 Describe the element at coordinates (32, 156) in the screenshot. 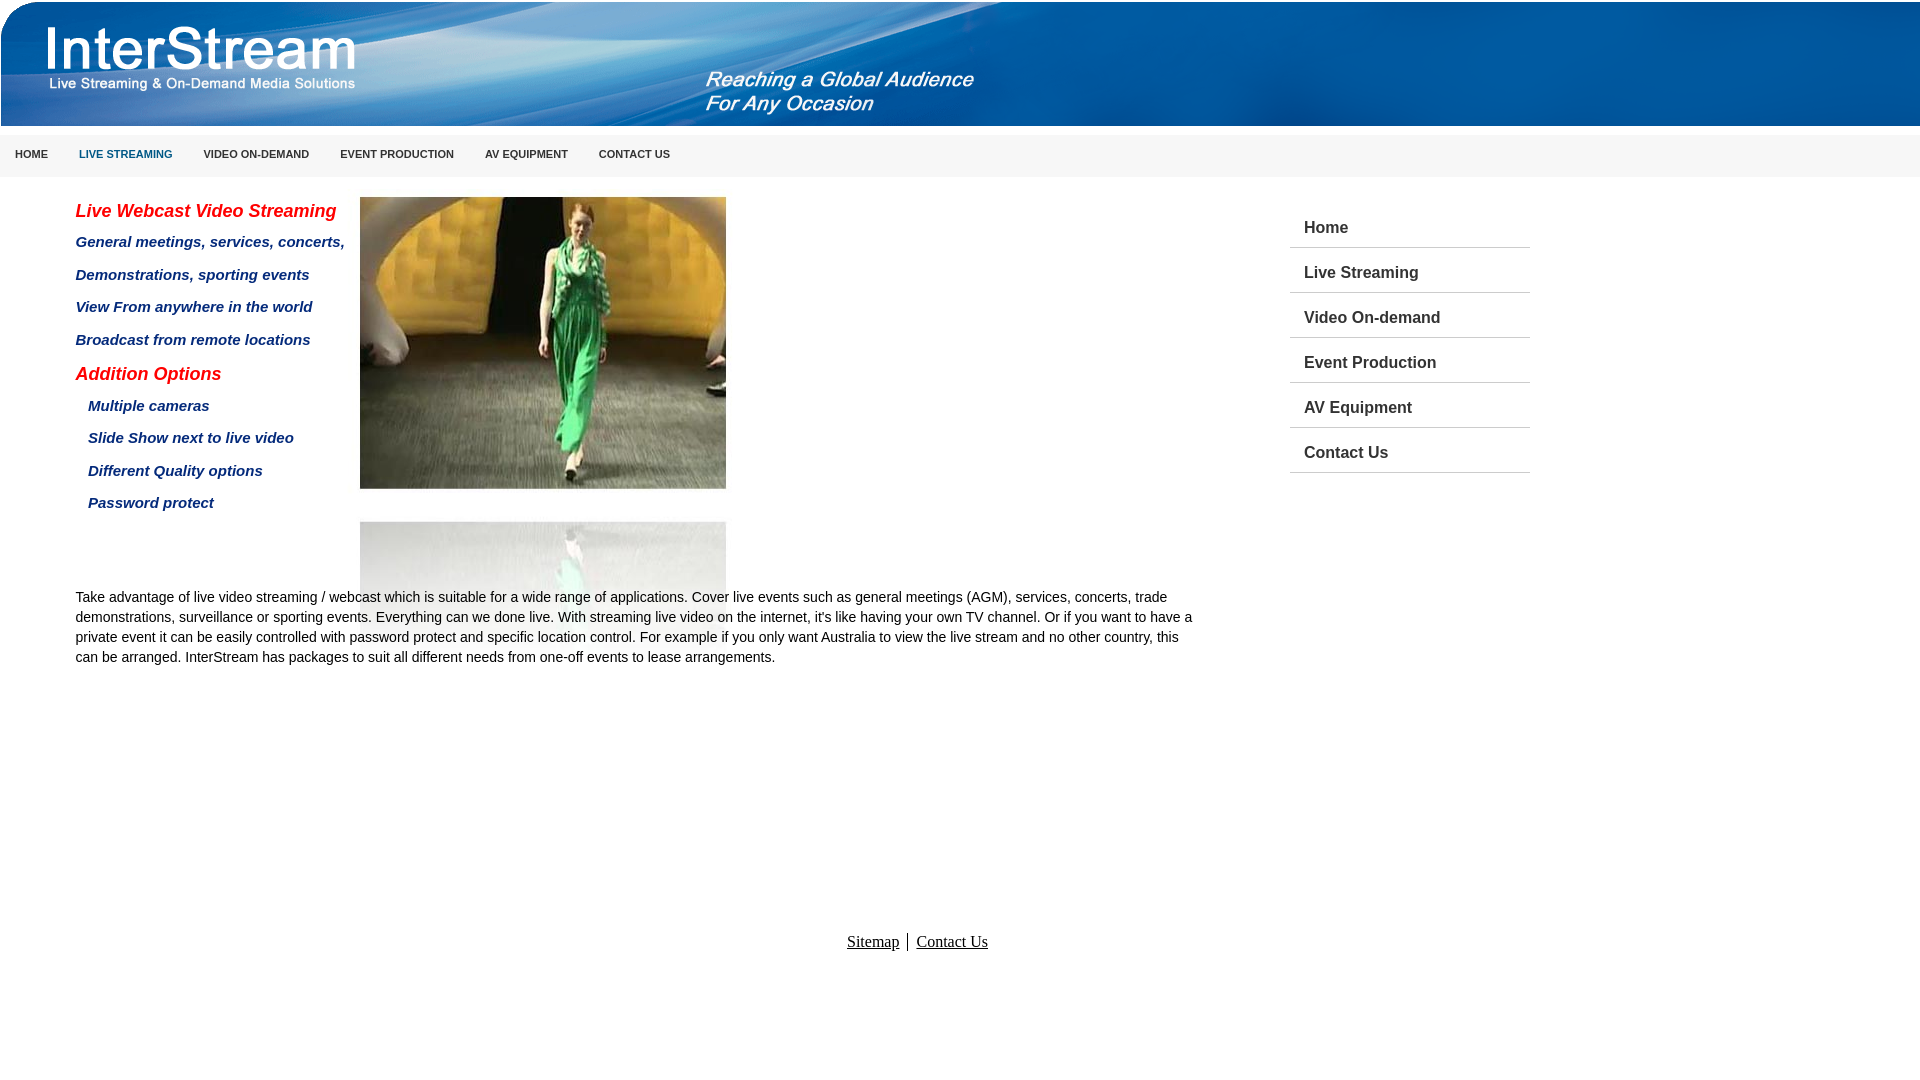

I see `HOME` at that location.